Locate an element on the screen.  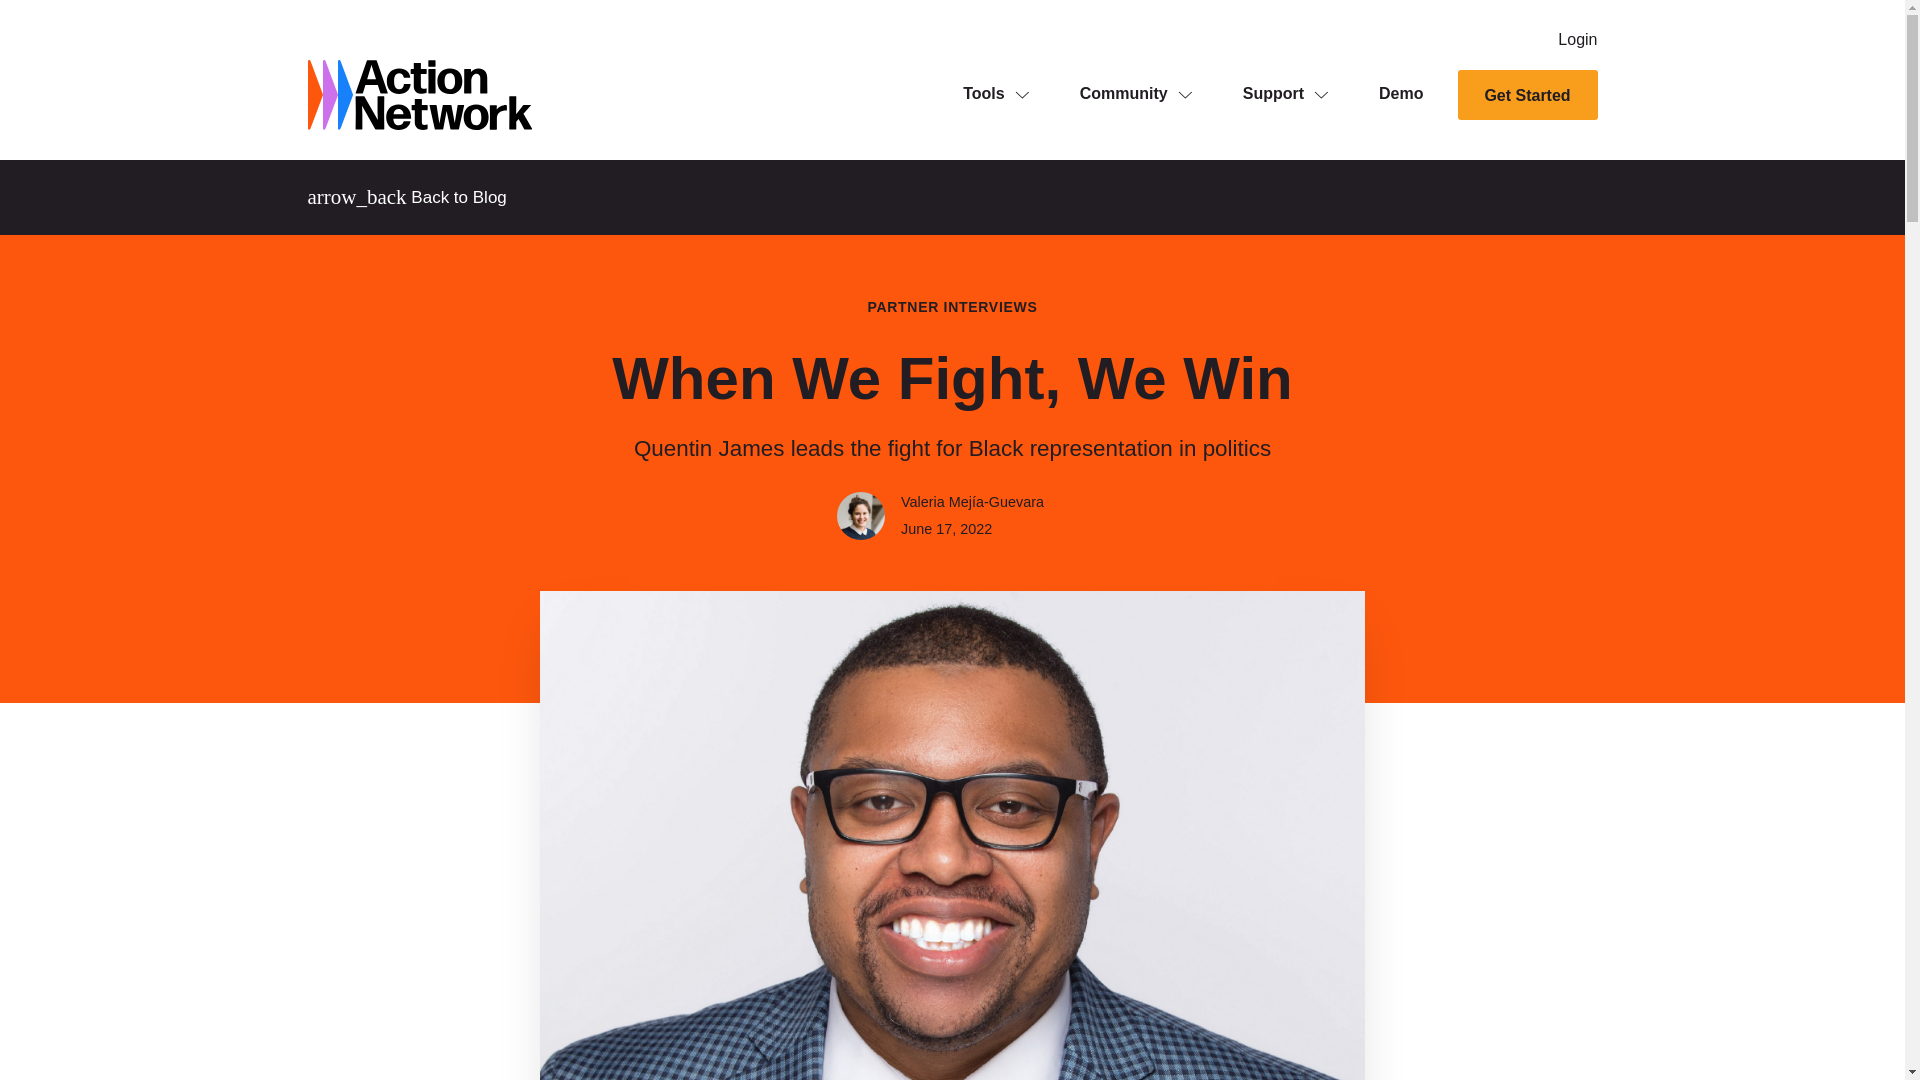
Community is located at coordinates (1123, 94).